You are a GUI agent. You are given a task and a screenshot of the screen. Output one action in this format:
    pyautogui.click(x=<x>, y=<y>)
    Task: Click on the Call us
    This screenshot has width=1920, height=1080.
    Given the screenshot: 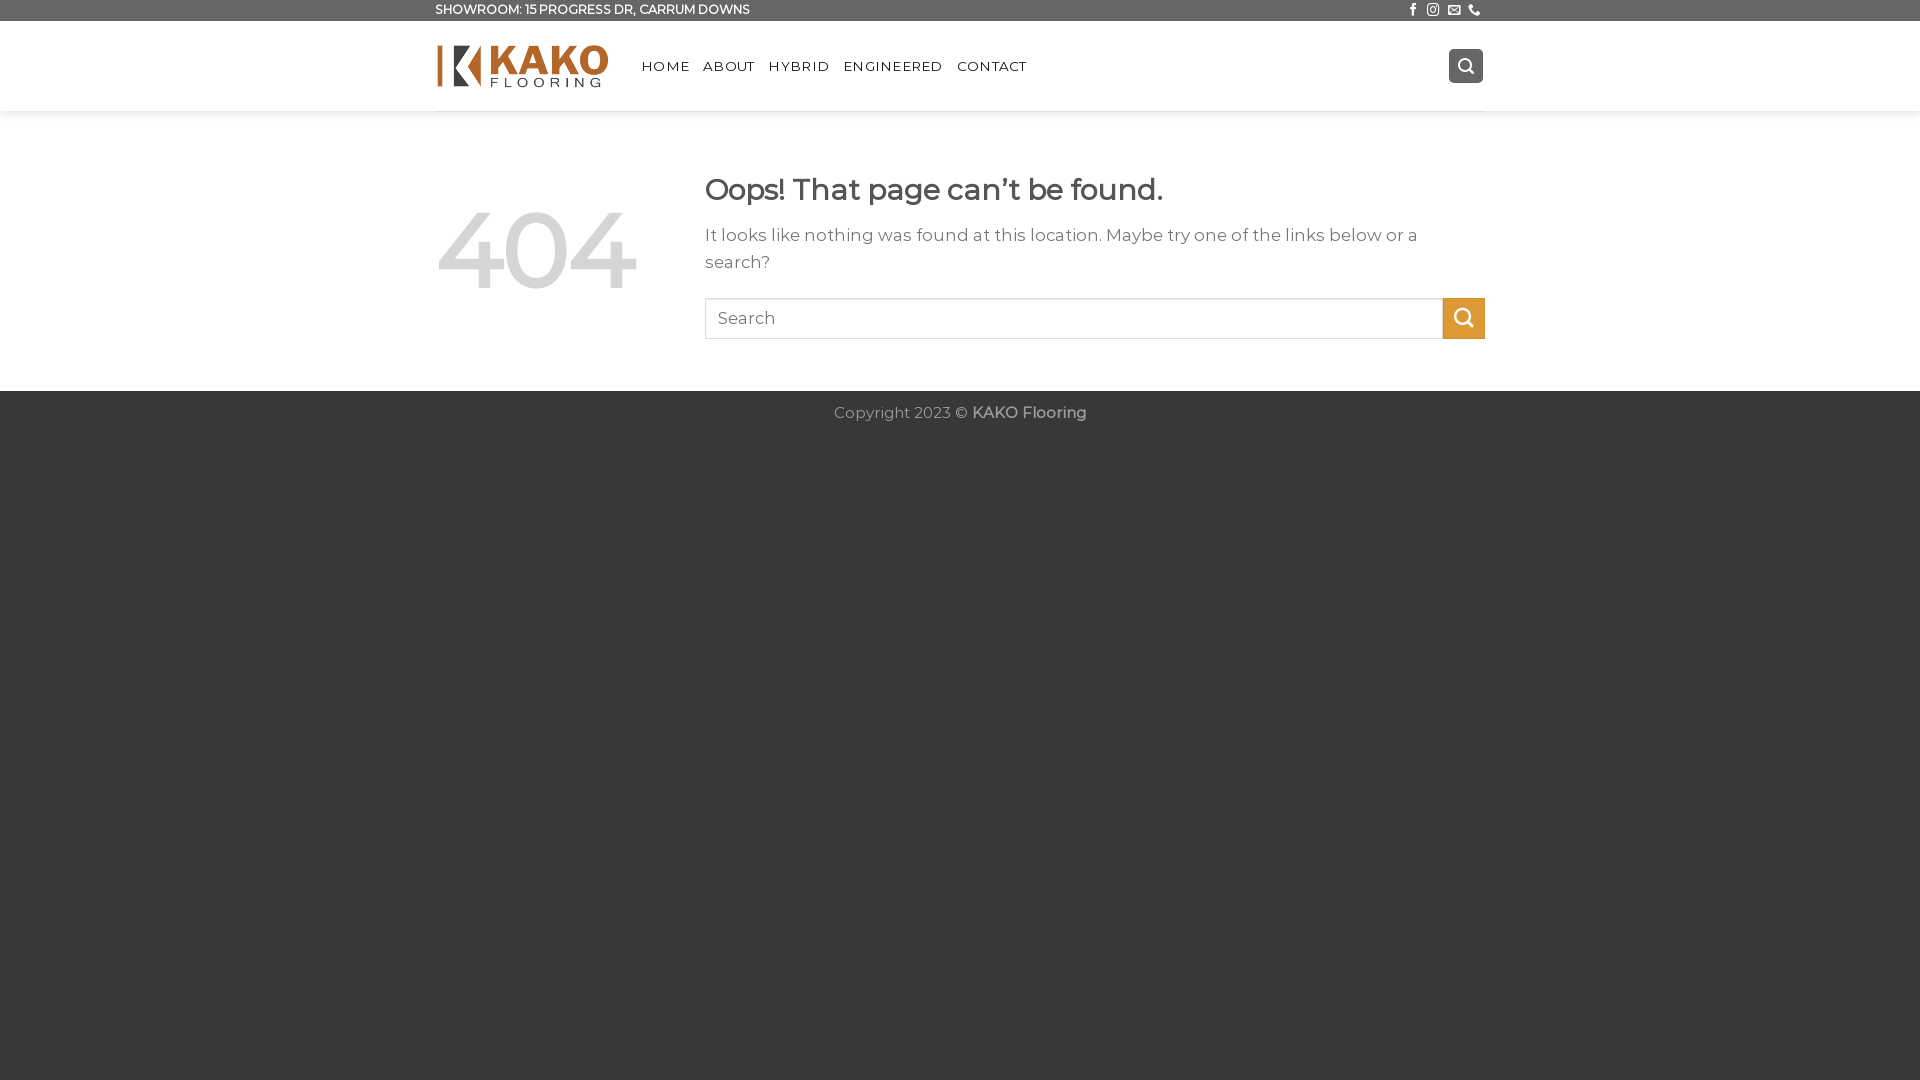 What is the action you would take?
    pyautogui.click(x=1474, y=11)
    